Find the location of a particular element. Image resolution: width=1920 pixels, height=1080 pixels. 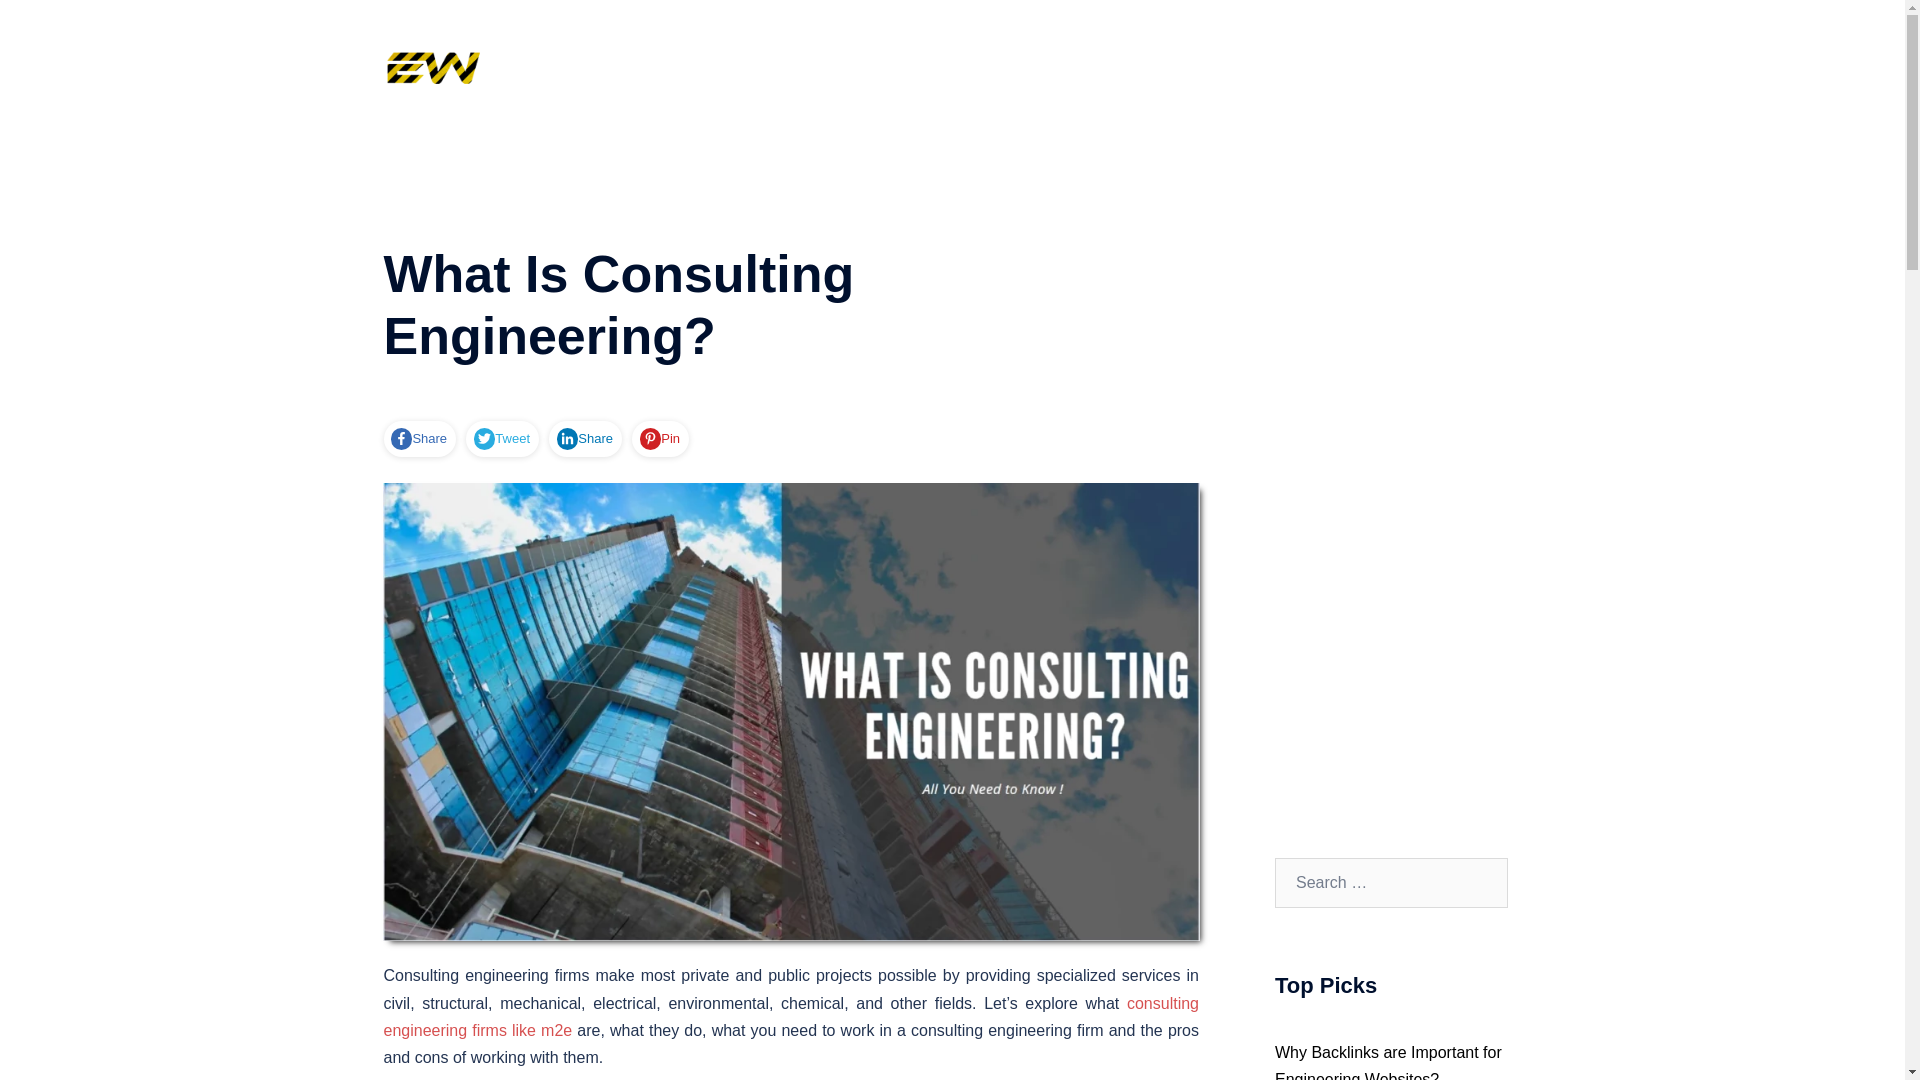

Why Backlinks are Important for Engineering Websites? is located at coordinates (1388, 1062).